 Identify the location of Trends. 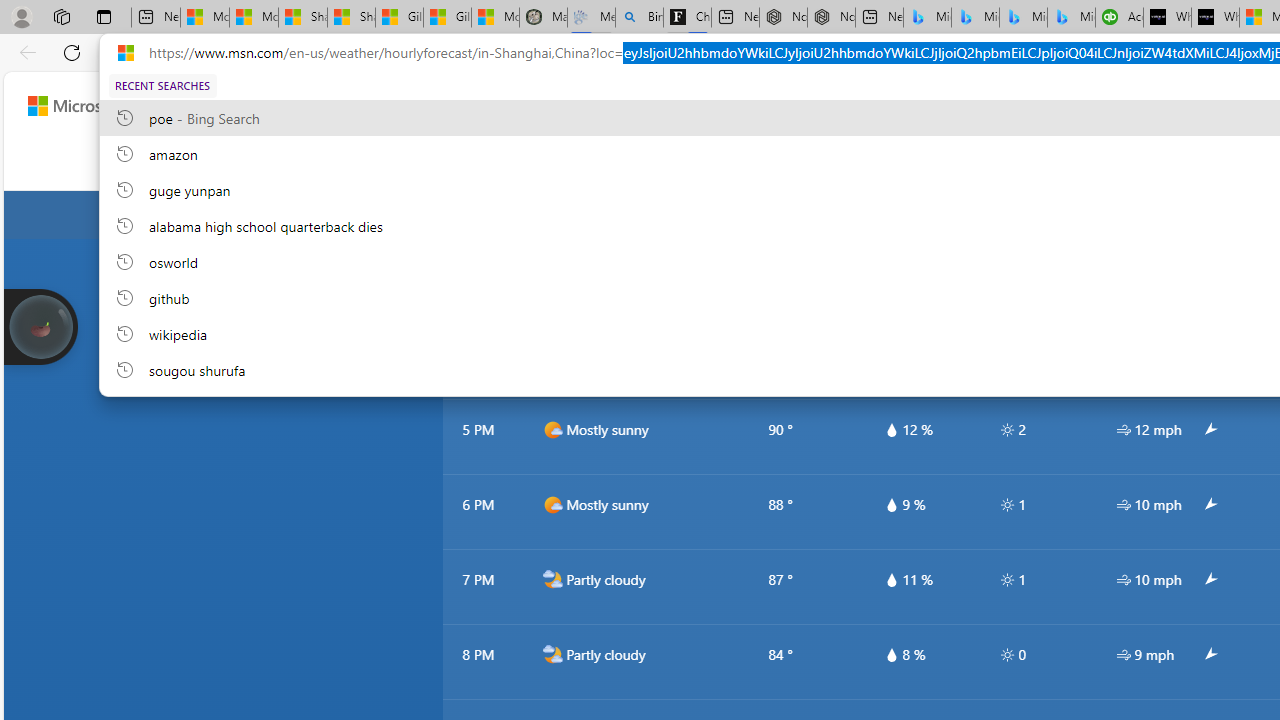
(828, 162).